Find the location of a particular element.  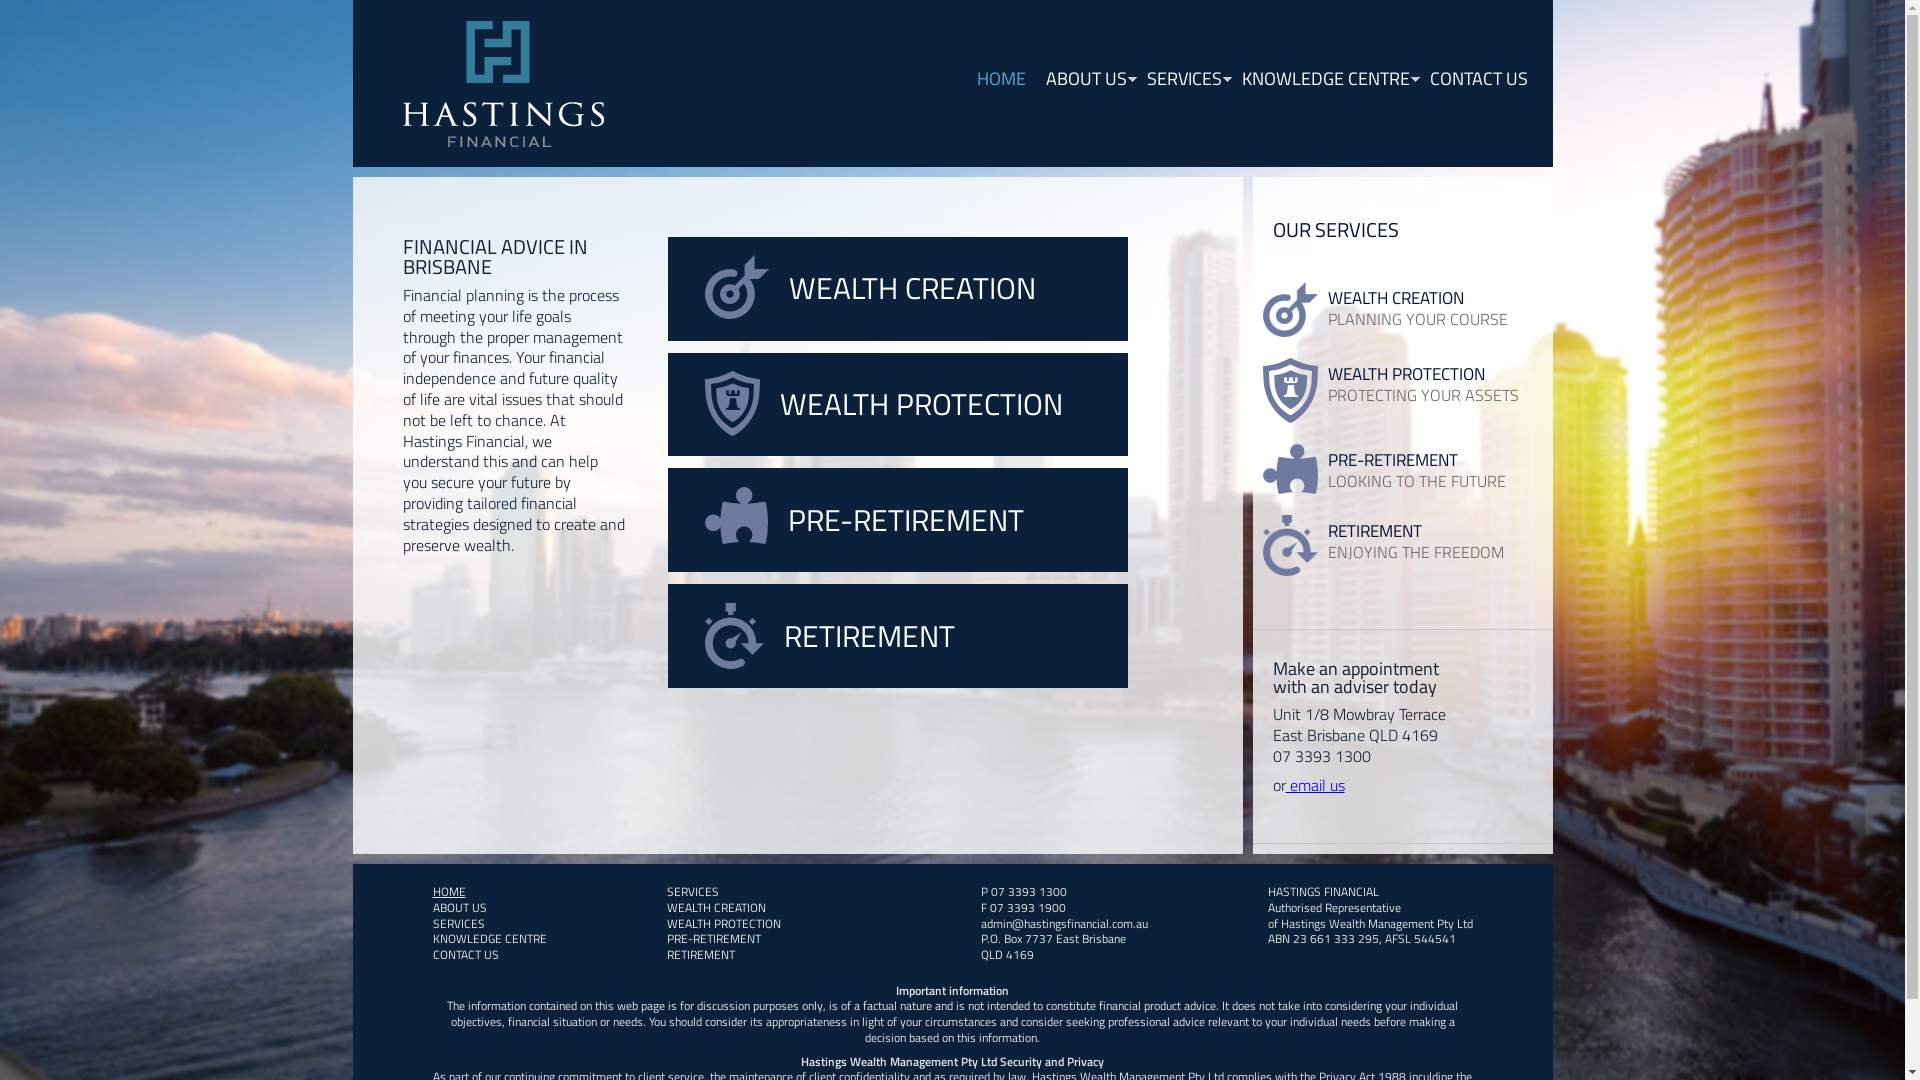

KNOWLEDGE CENTRE is located at coordinates (489, 938).